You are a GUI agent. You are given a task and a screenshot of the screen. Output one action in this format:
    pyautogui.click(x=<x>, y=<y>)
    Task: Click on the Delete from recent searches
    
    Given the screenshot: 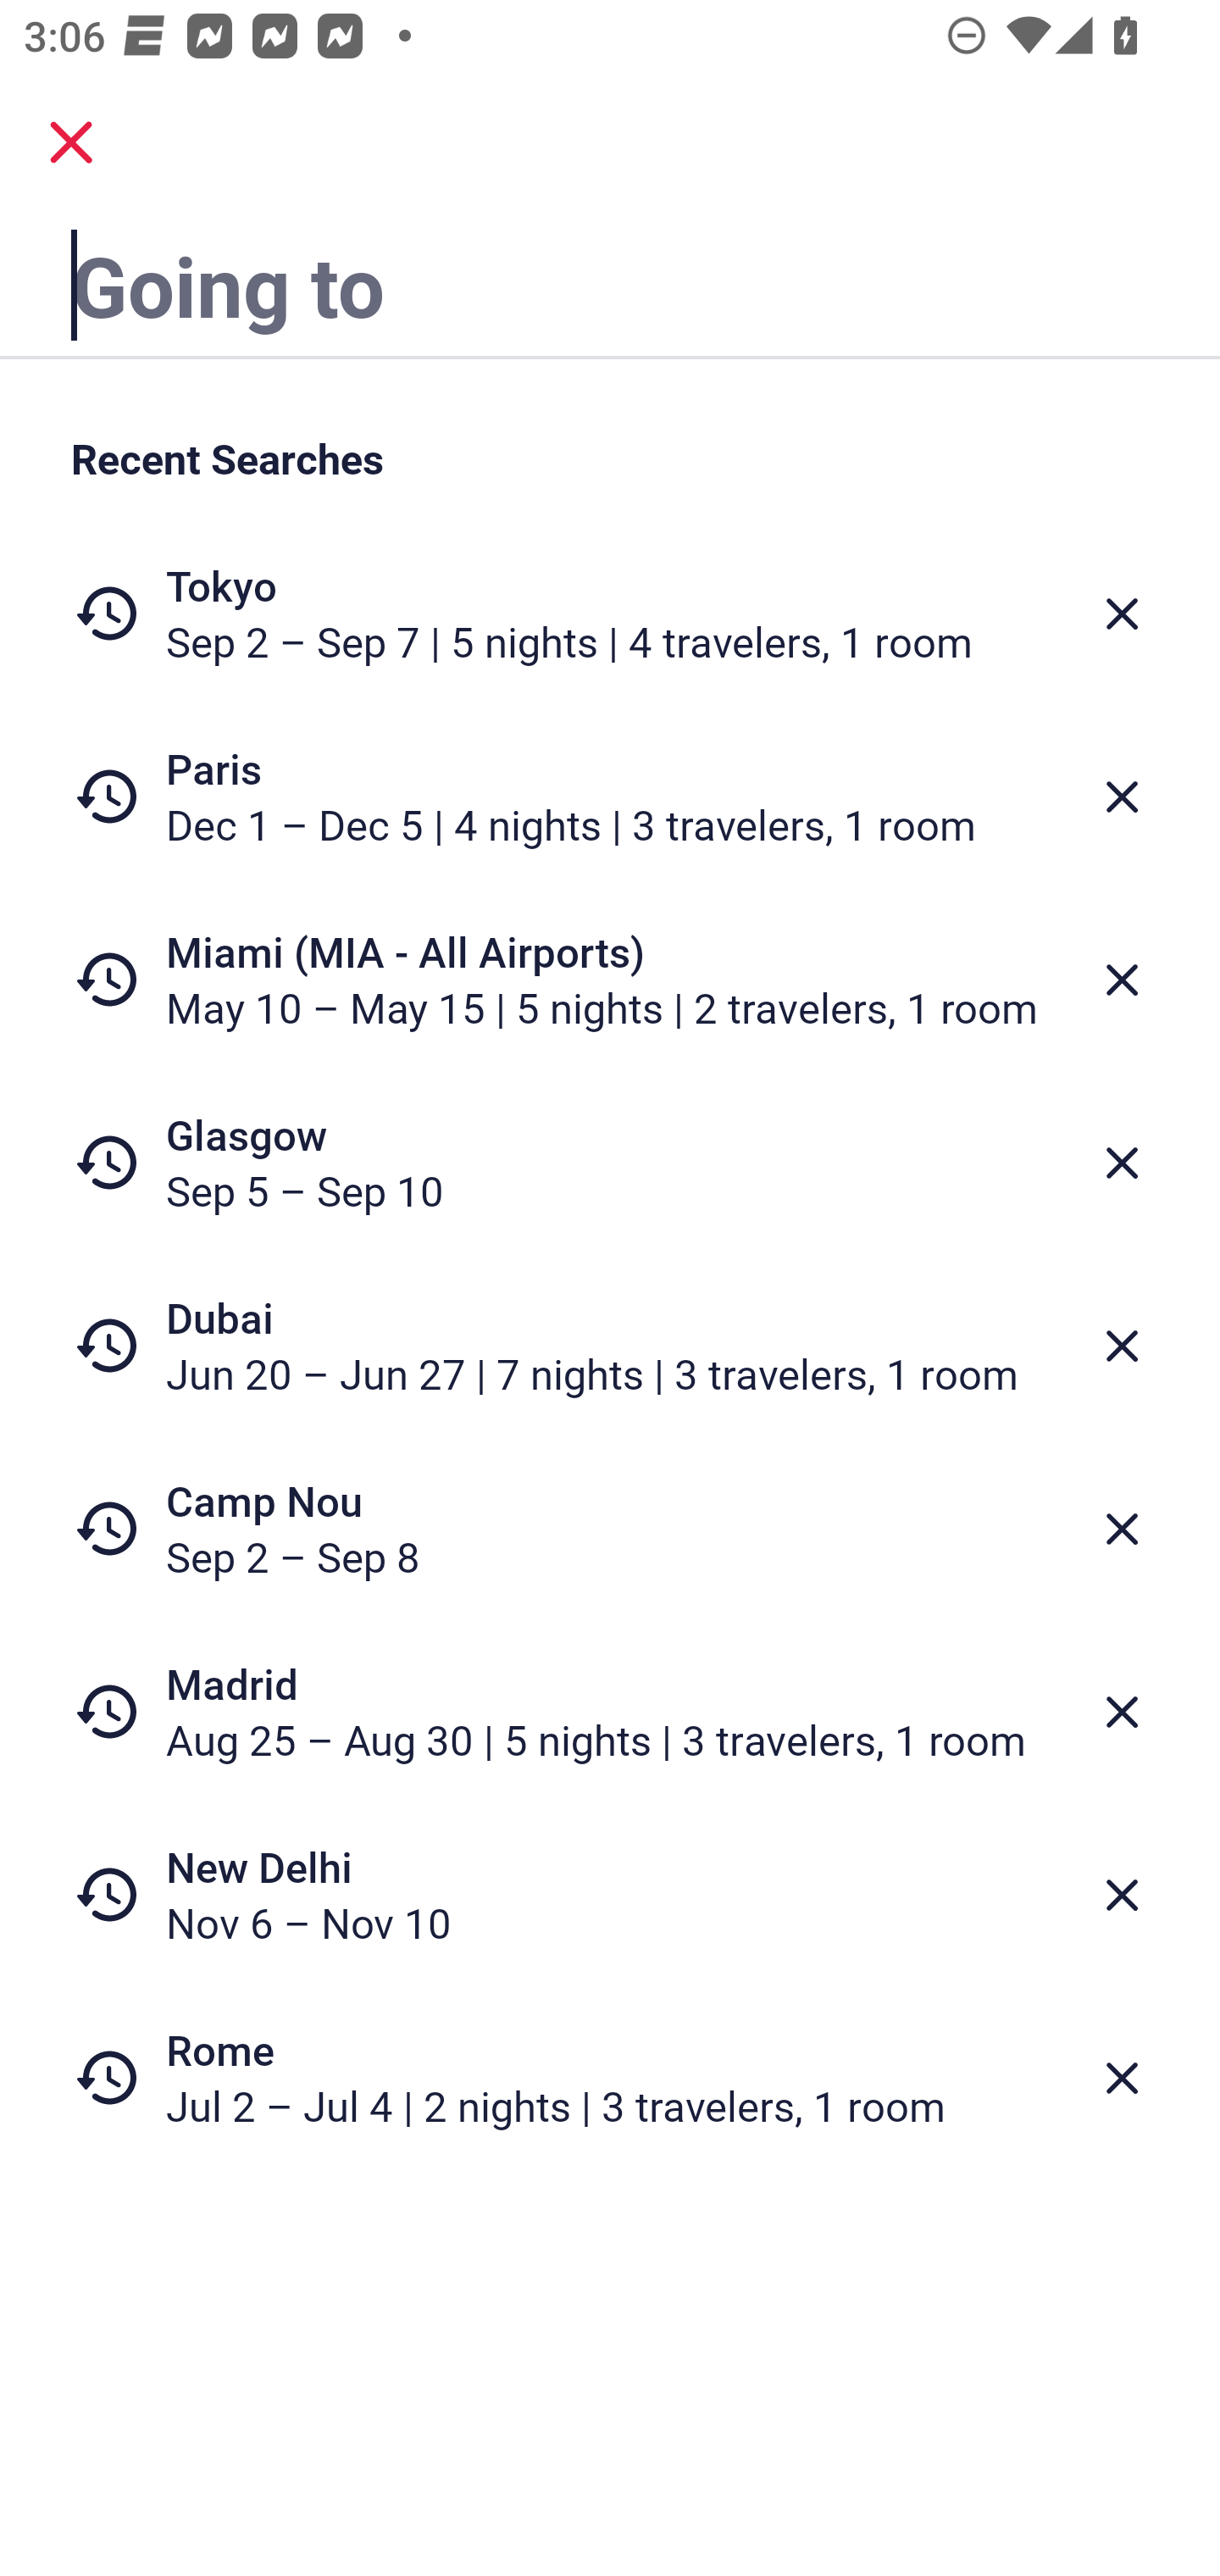 What is the action you would take?
    pyautogui.click(x=1122, y=1529)
    